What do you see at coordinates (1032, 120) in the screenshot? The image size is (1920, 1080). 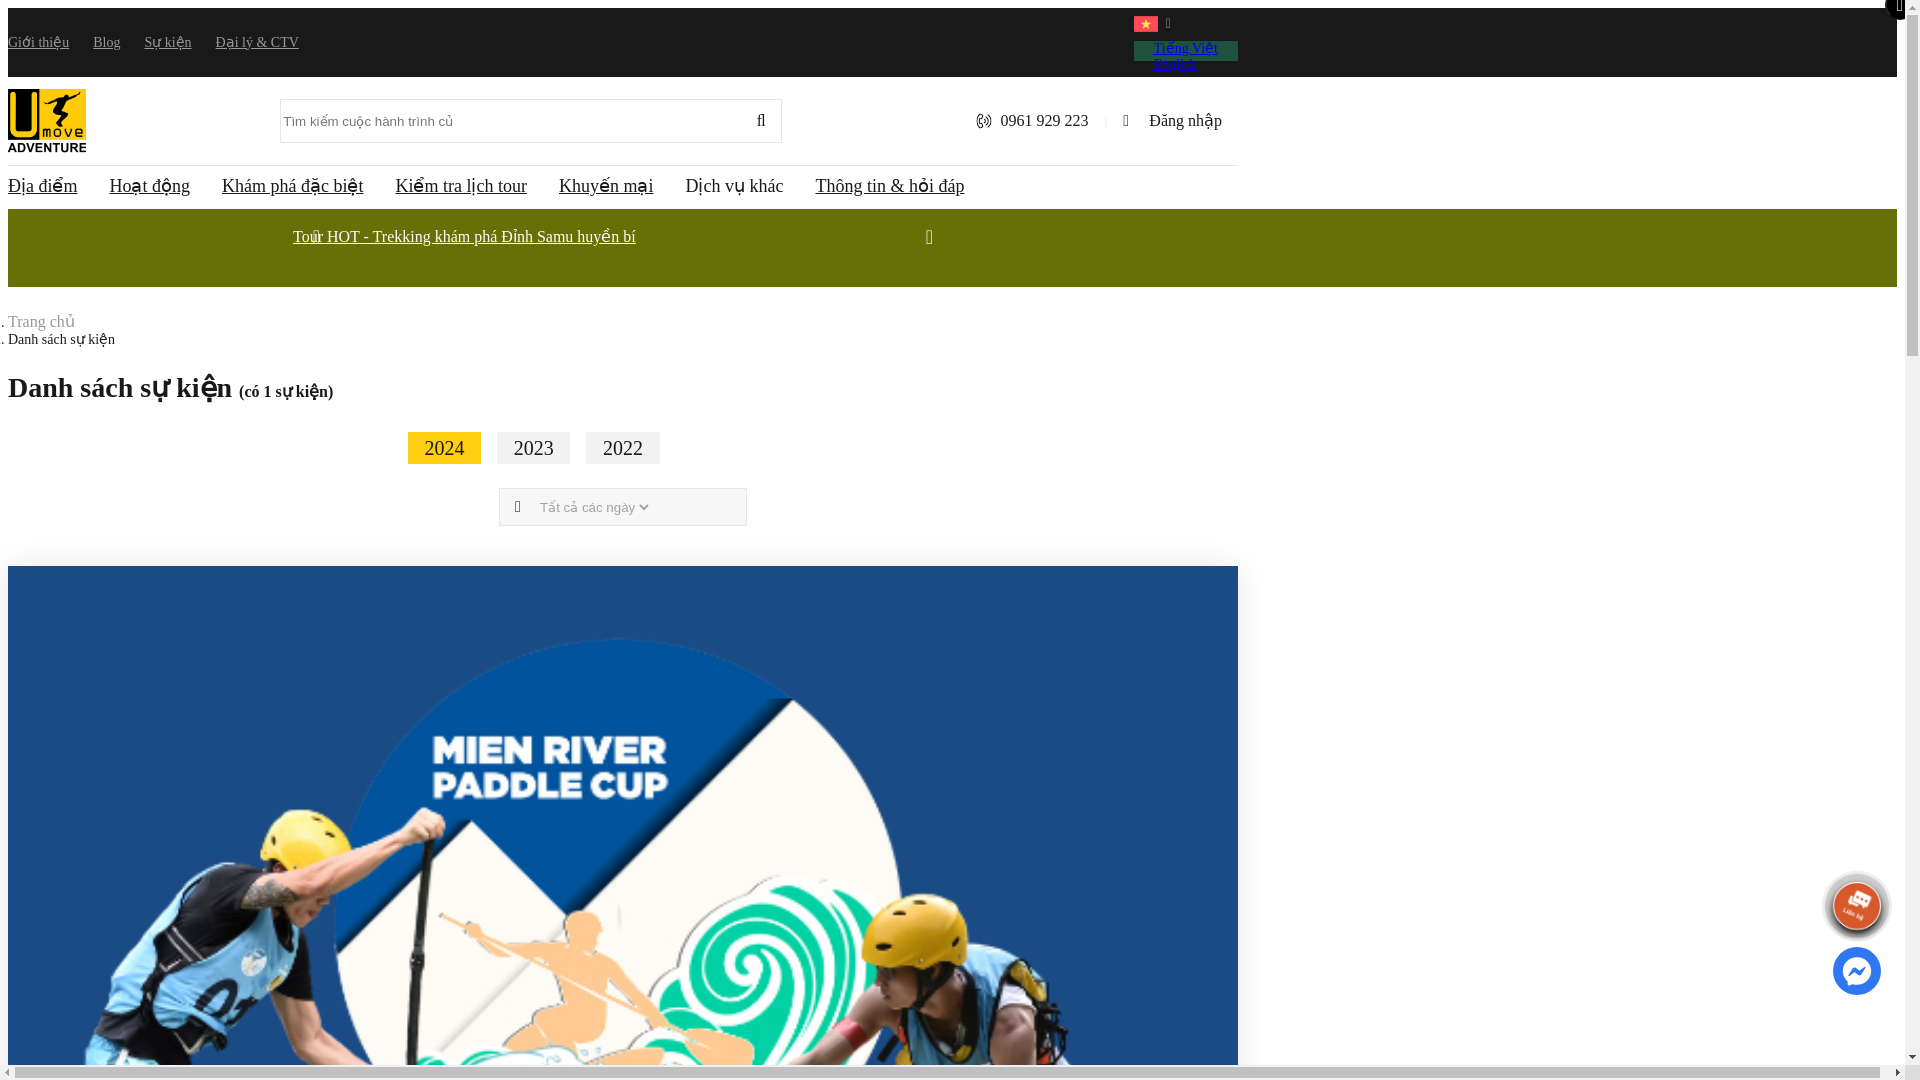 I see `0961 929 223` at bounding box center [1032, 120].